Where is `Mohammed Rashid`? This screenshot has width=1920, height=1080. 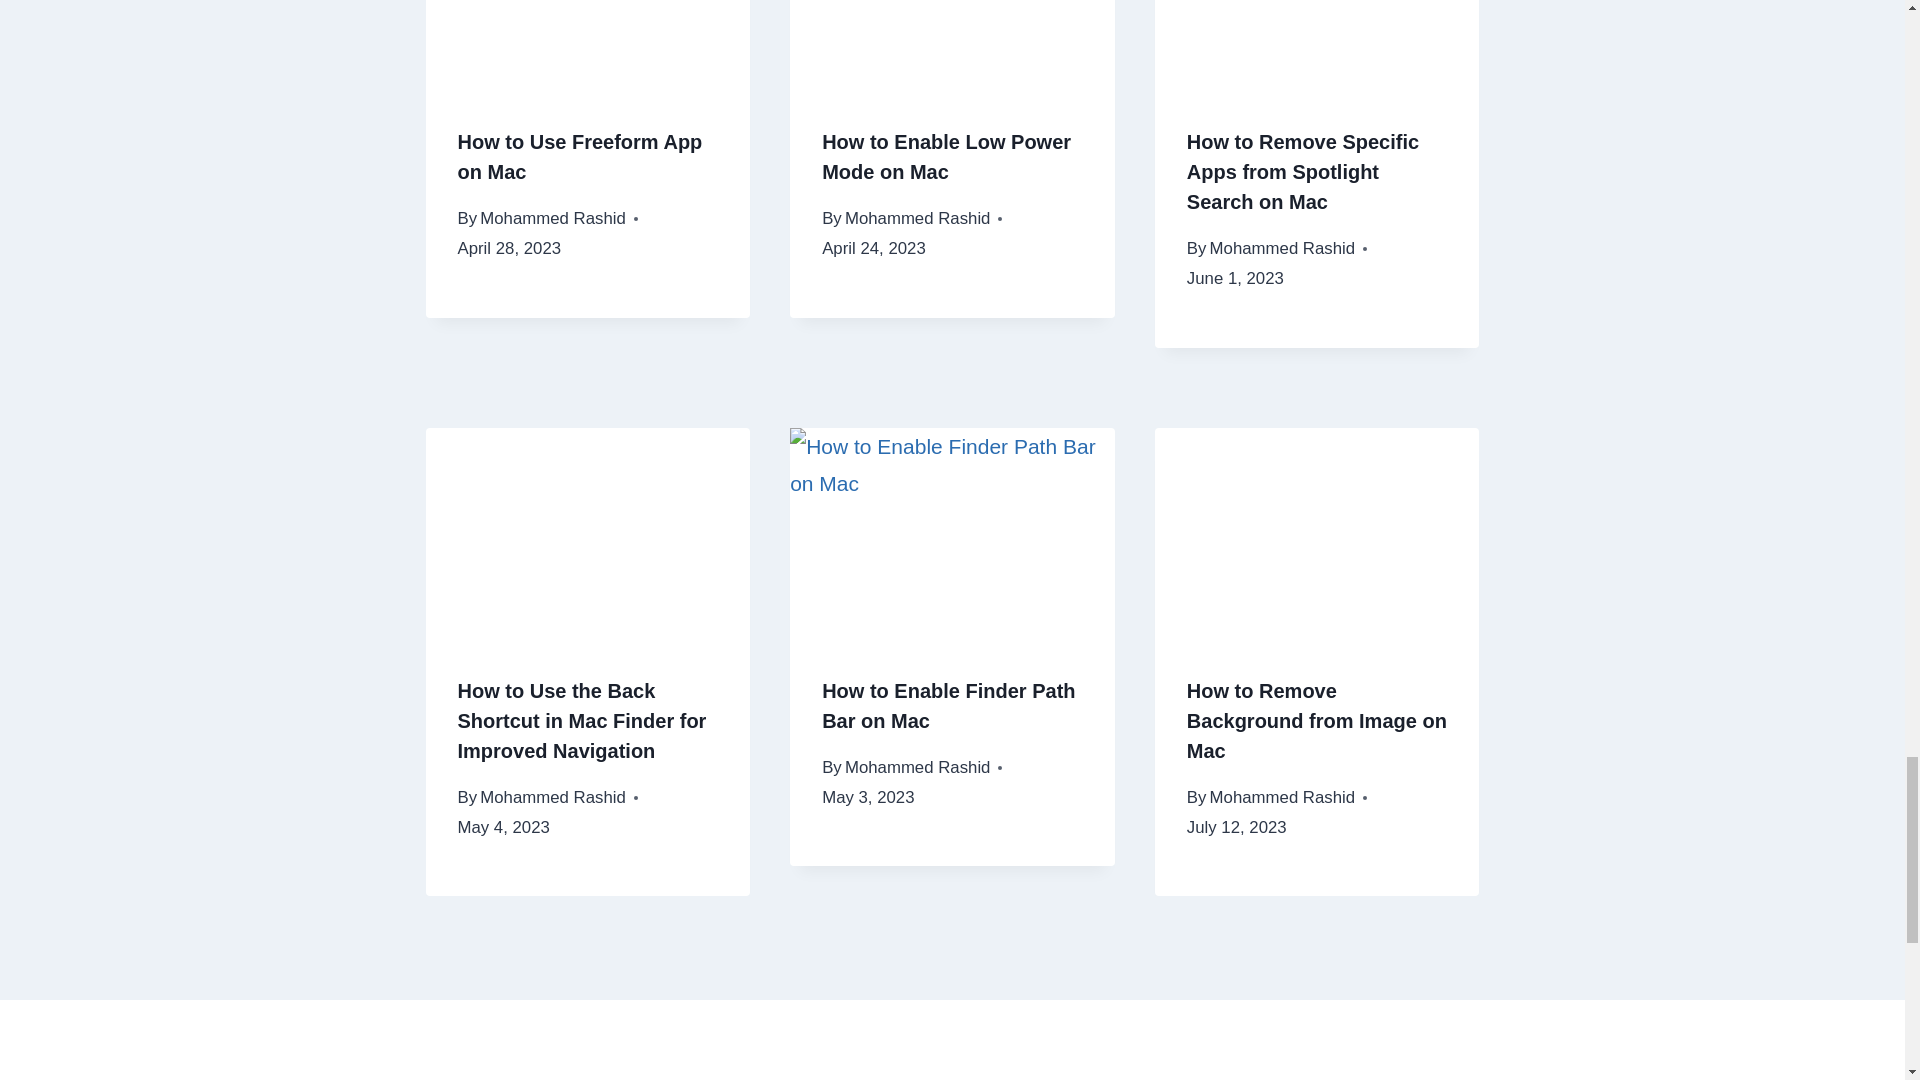 Mohammed Rashid is located at coordinates (1282, 248).